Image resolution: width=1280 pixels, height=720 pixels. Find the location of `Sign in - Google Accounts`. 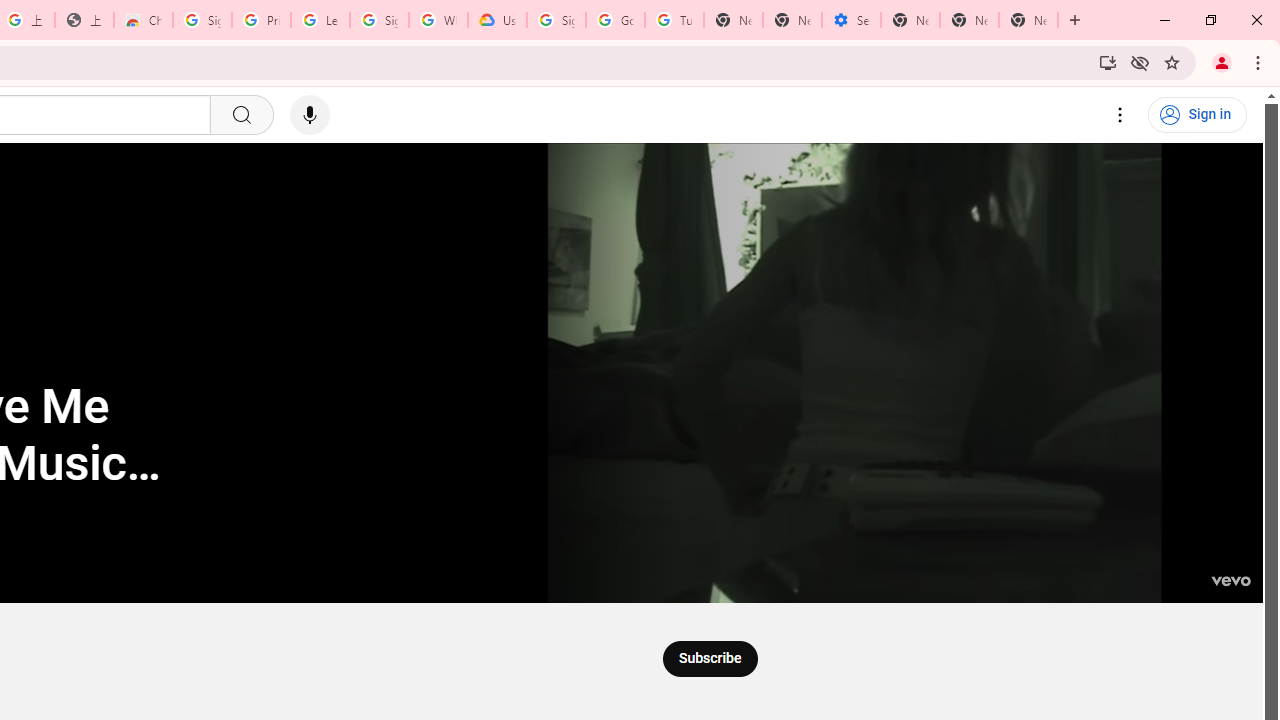

Sign in - Google Accounts is located at coordinates (379, 20).